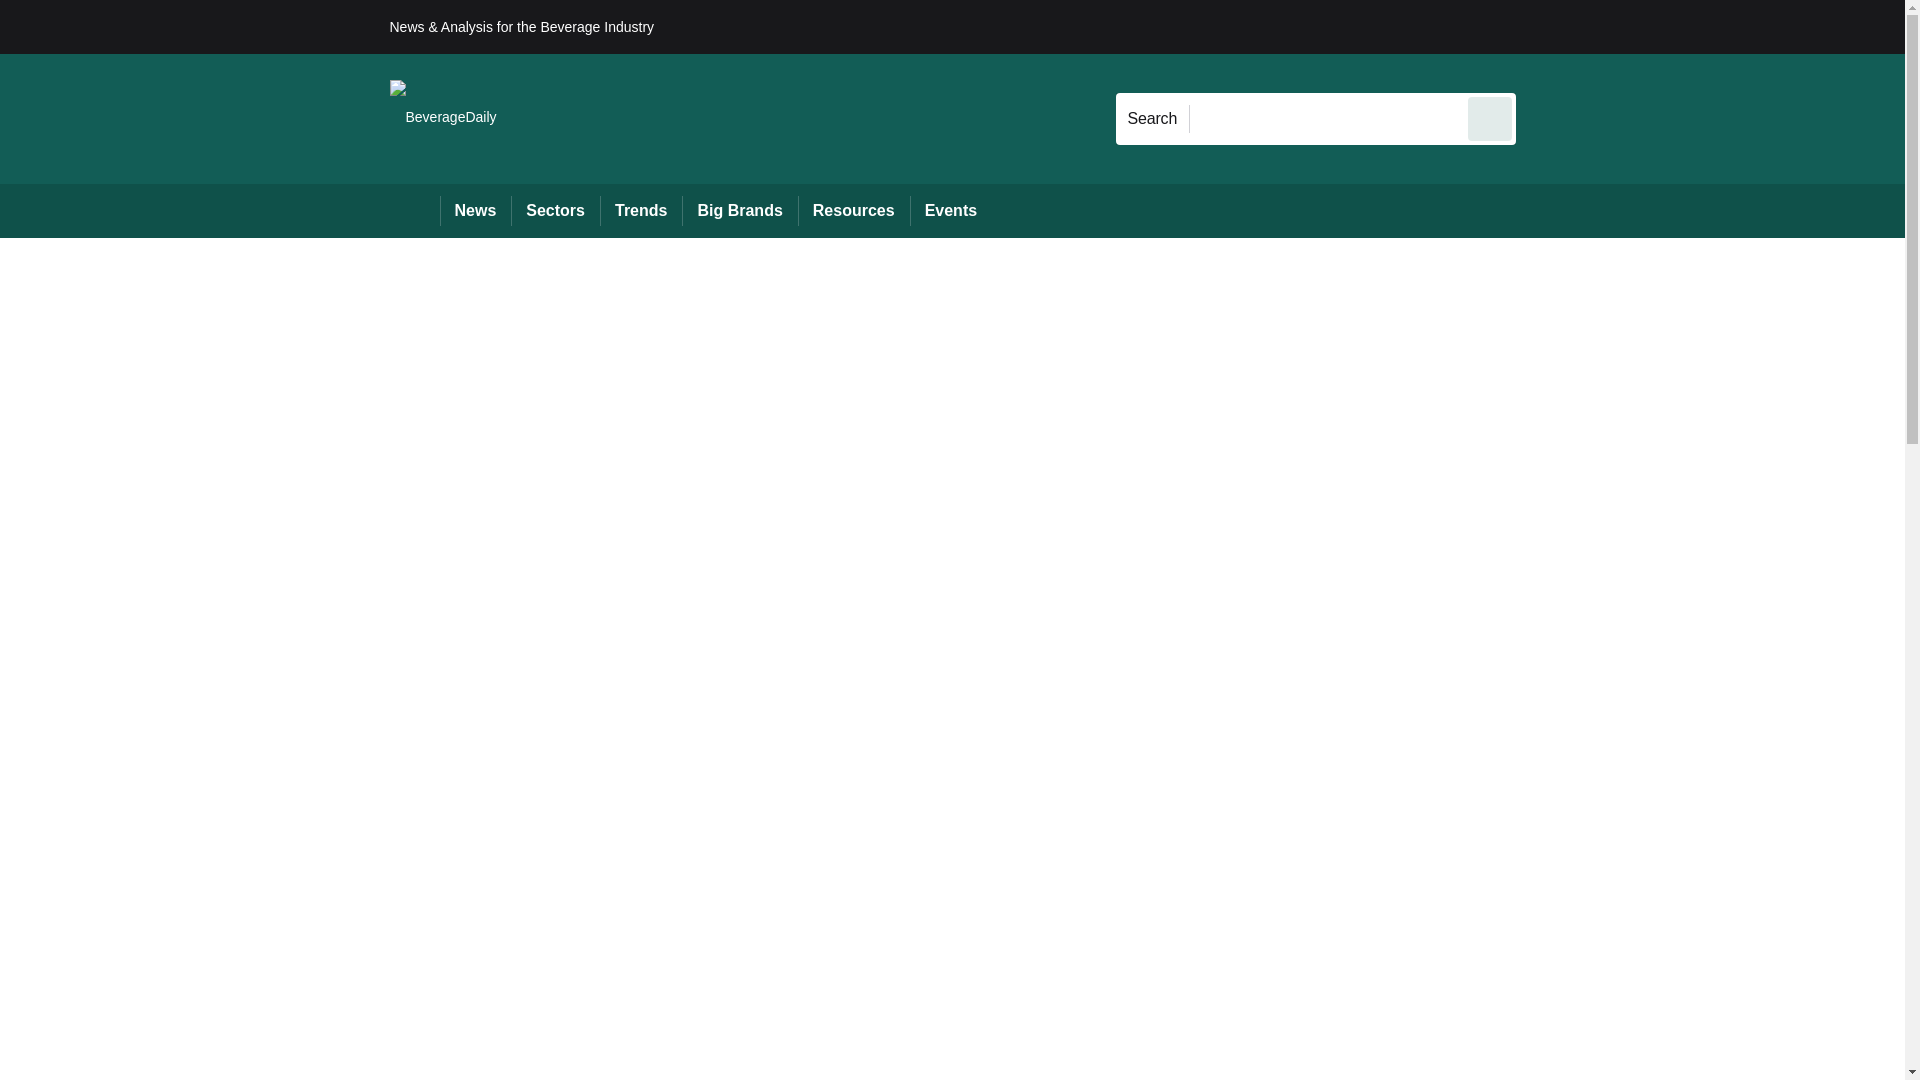 This screenshot has height=1080, width=1920. I want to click on REGISTER, so click(1649, 26).